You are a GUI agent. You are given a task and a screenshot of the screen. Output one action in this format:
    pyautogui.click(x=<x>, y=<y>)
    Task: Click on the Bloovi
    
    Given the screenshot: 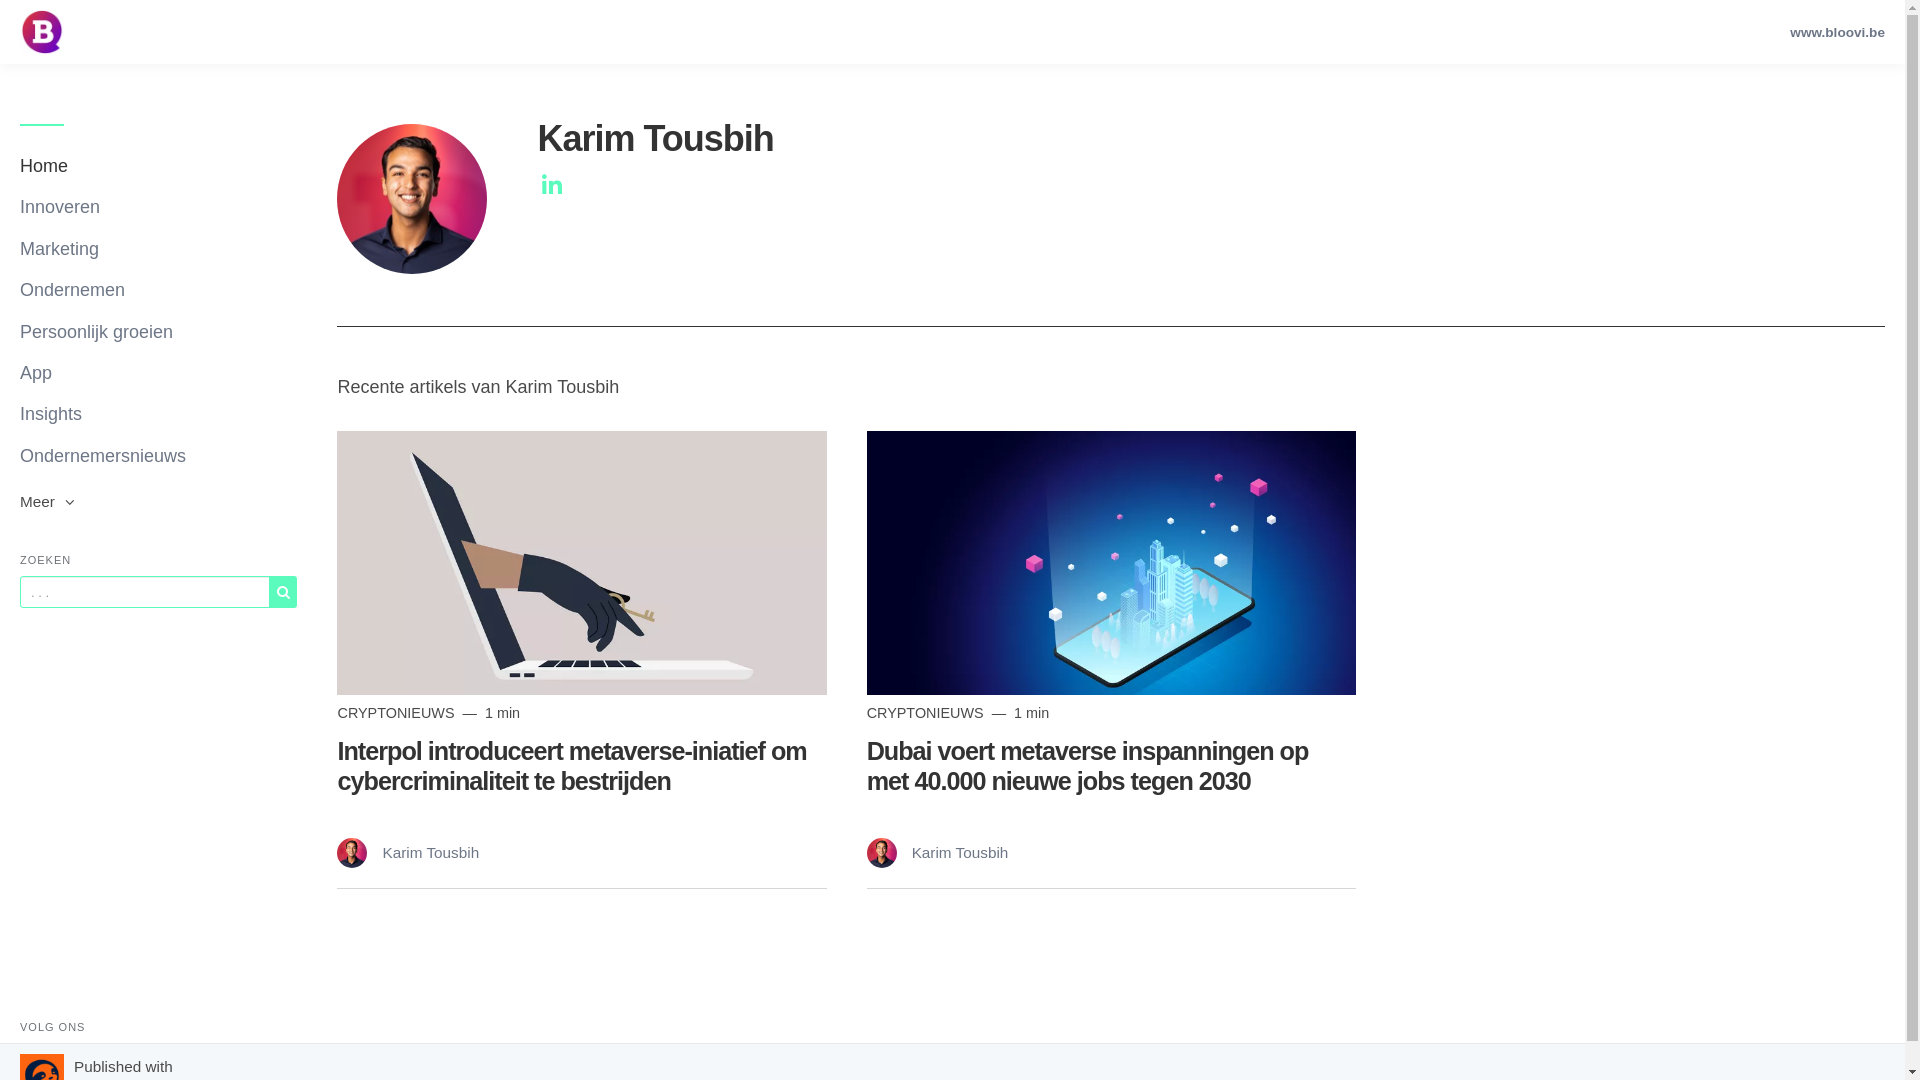 What is the action you would take?
    pyautogui.click(x=42, y=32)
    